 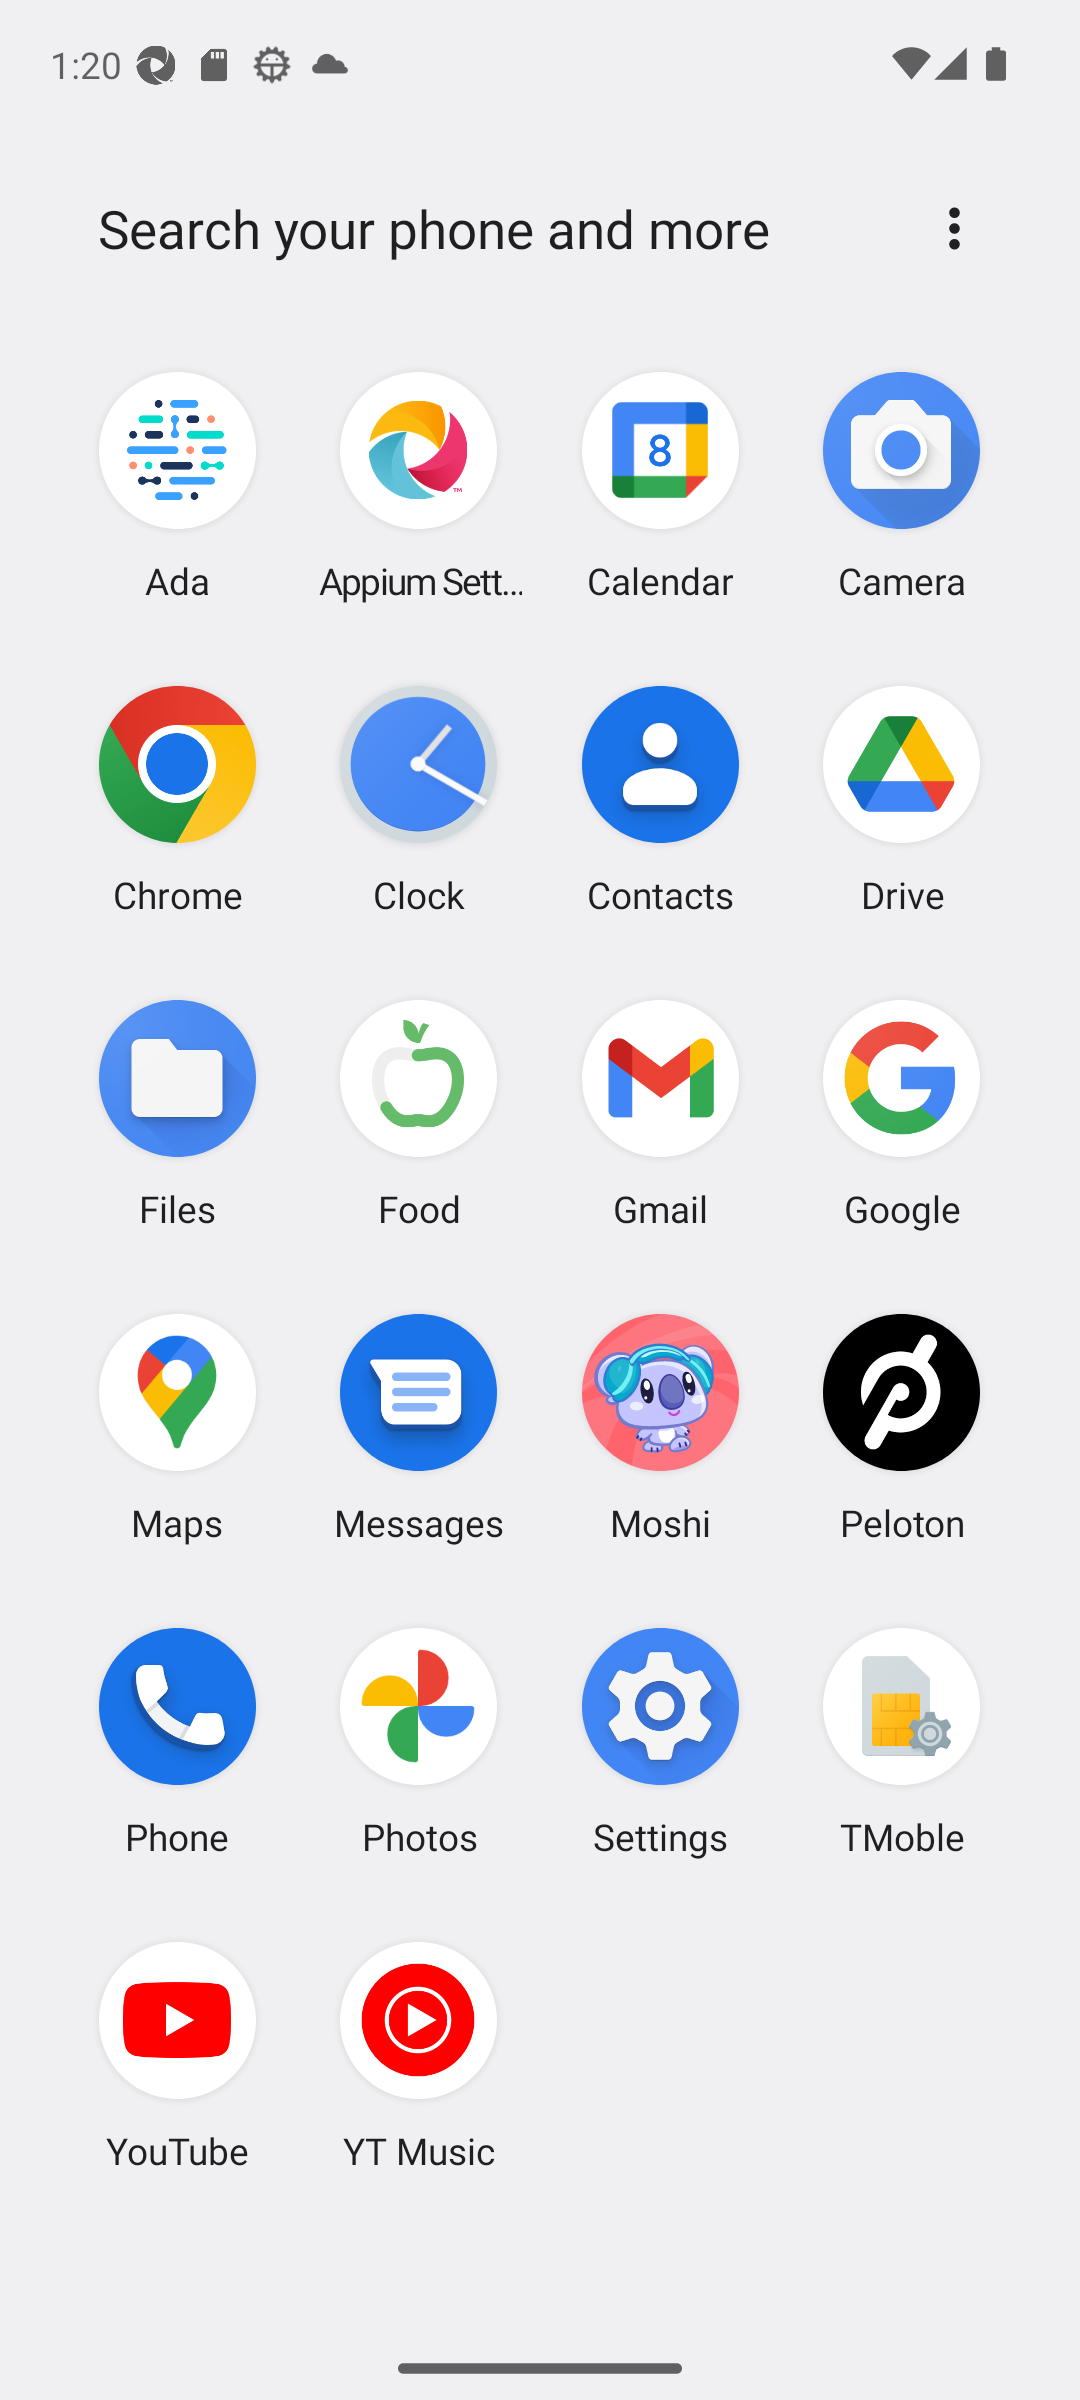 What do you see at coordinates (954, 228) in the screenshot?
I see `Preferences` at bounding box center [954, 228].